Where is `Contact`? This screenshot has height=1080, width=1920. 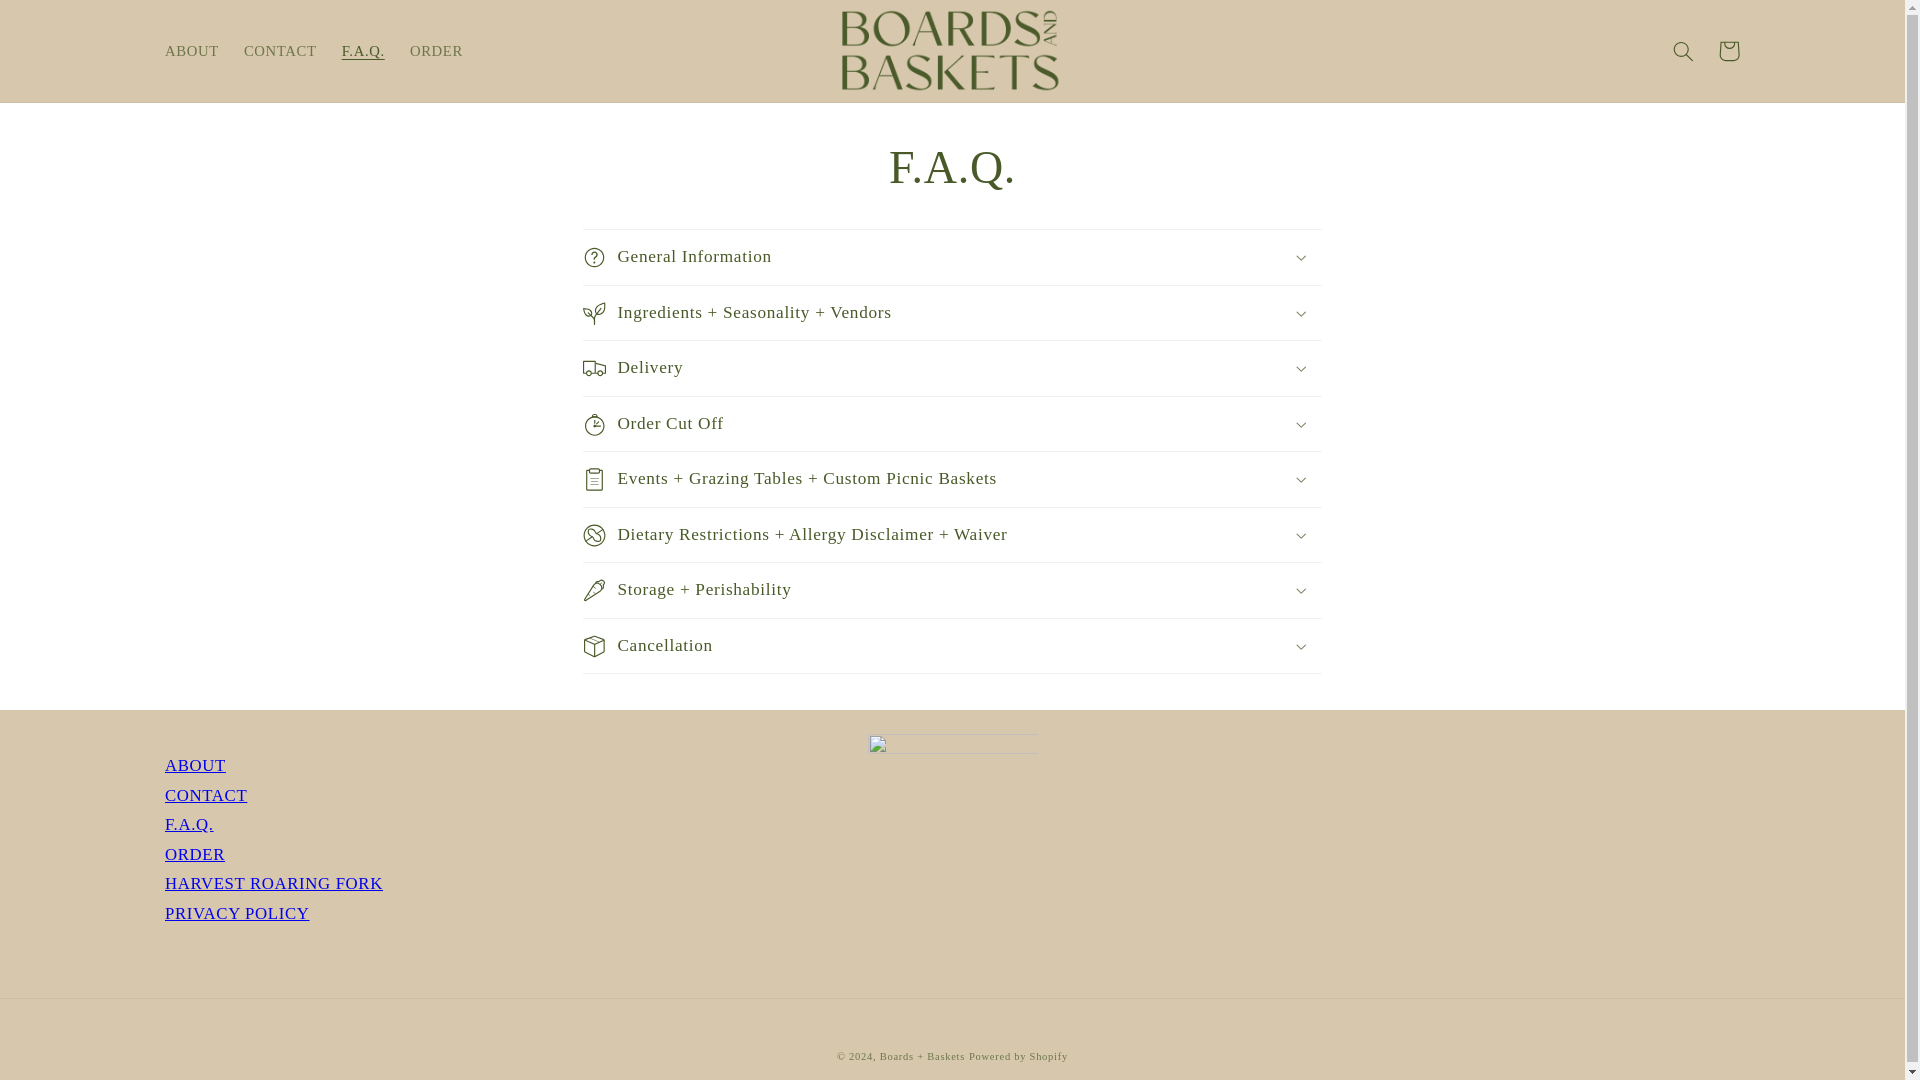
Contact is located at coordinates (206, 795).